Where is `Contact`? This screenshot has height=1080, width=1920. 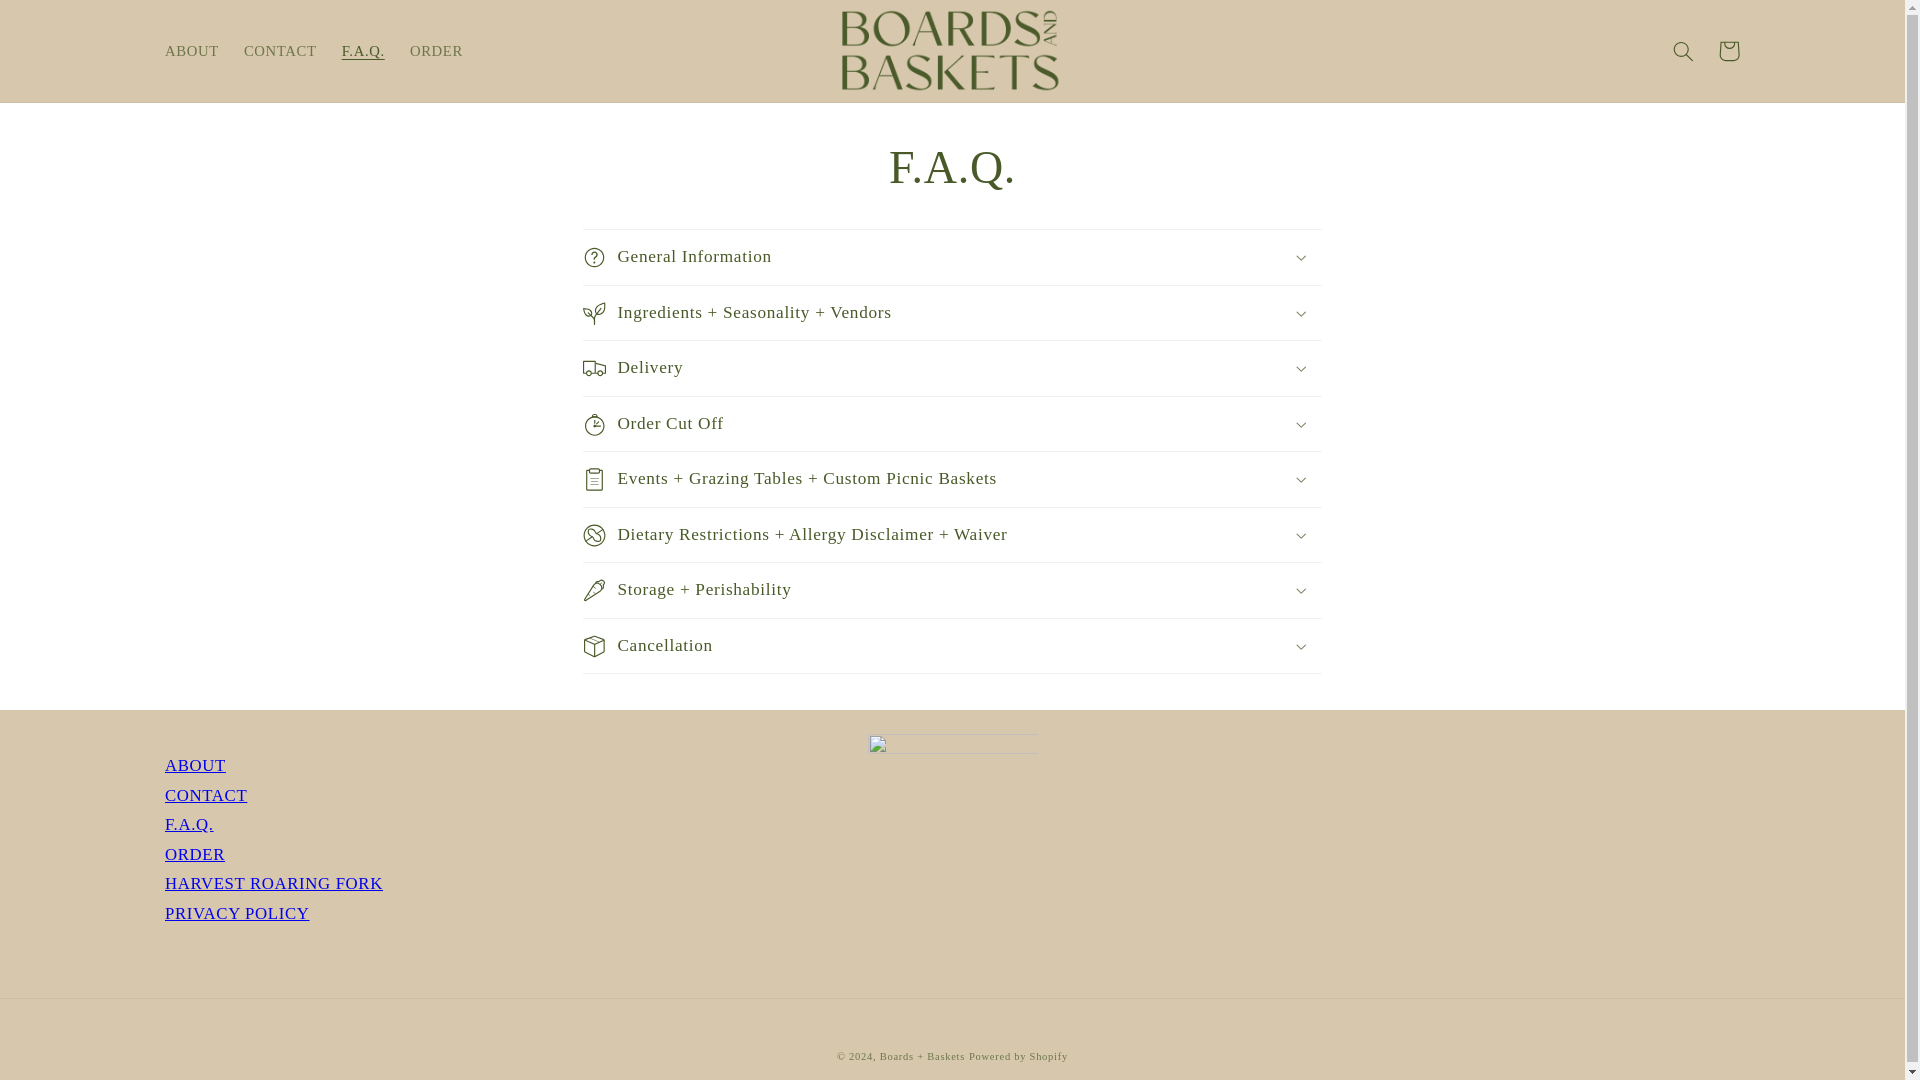
Contact is located at coordinates (206, 795).